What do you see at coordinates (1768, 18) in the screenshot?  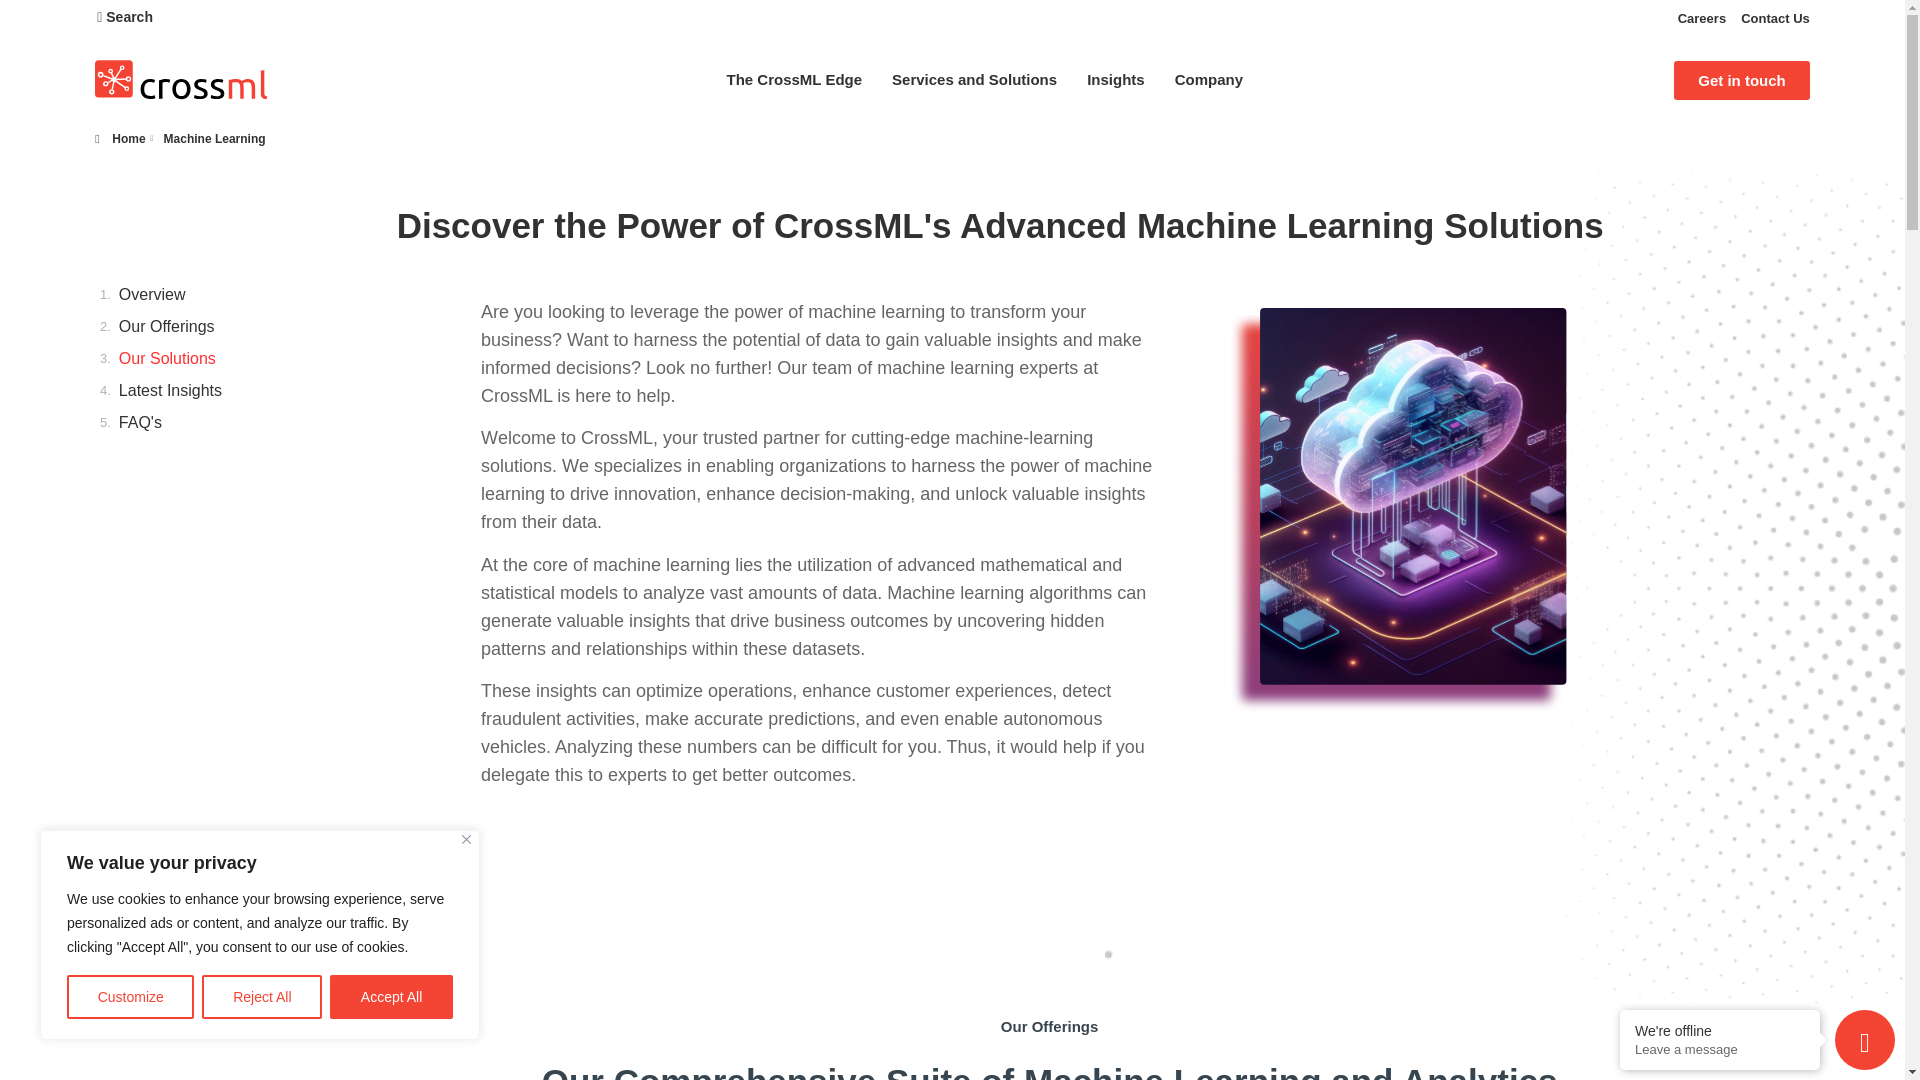 I see `Contact Us` at bounding box center [1768, 18].